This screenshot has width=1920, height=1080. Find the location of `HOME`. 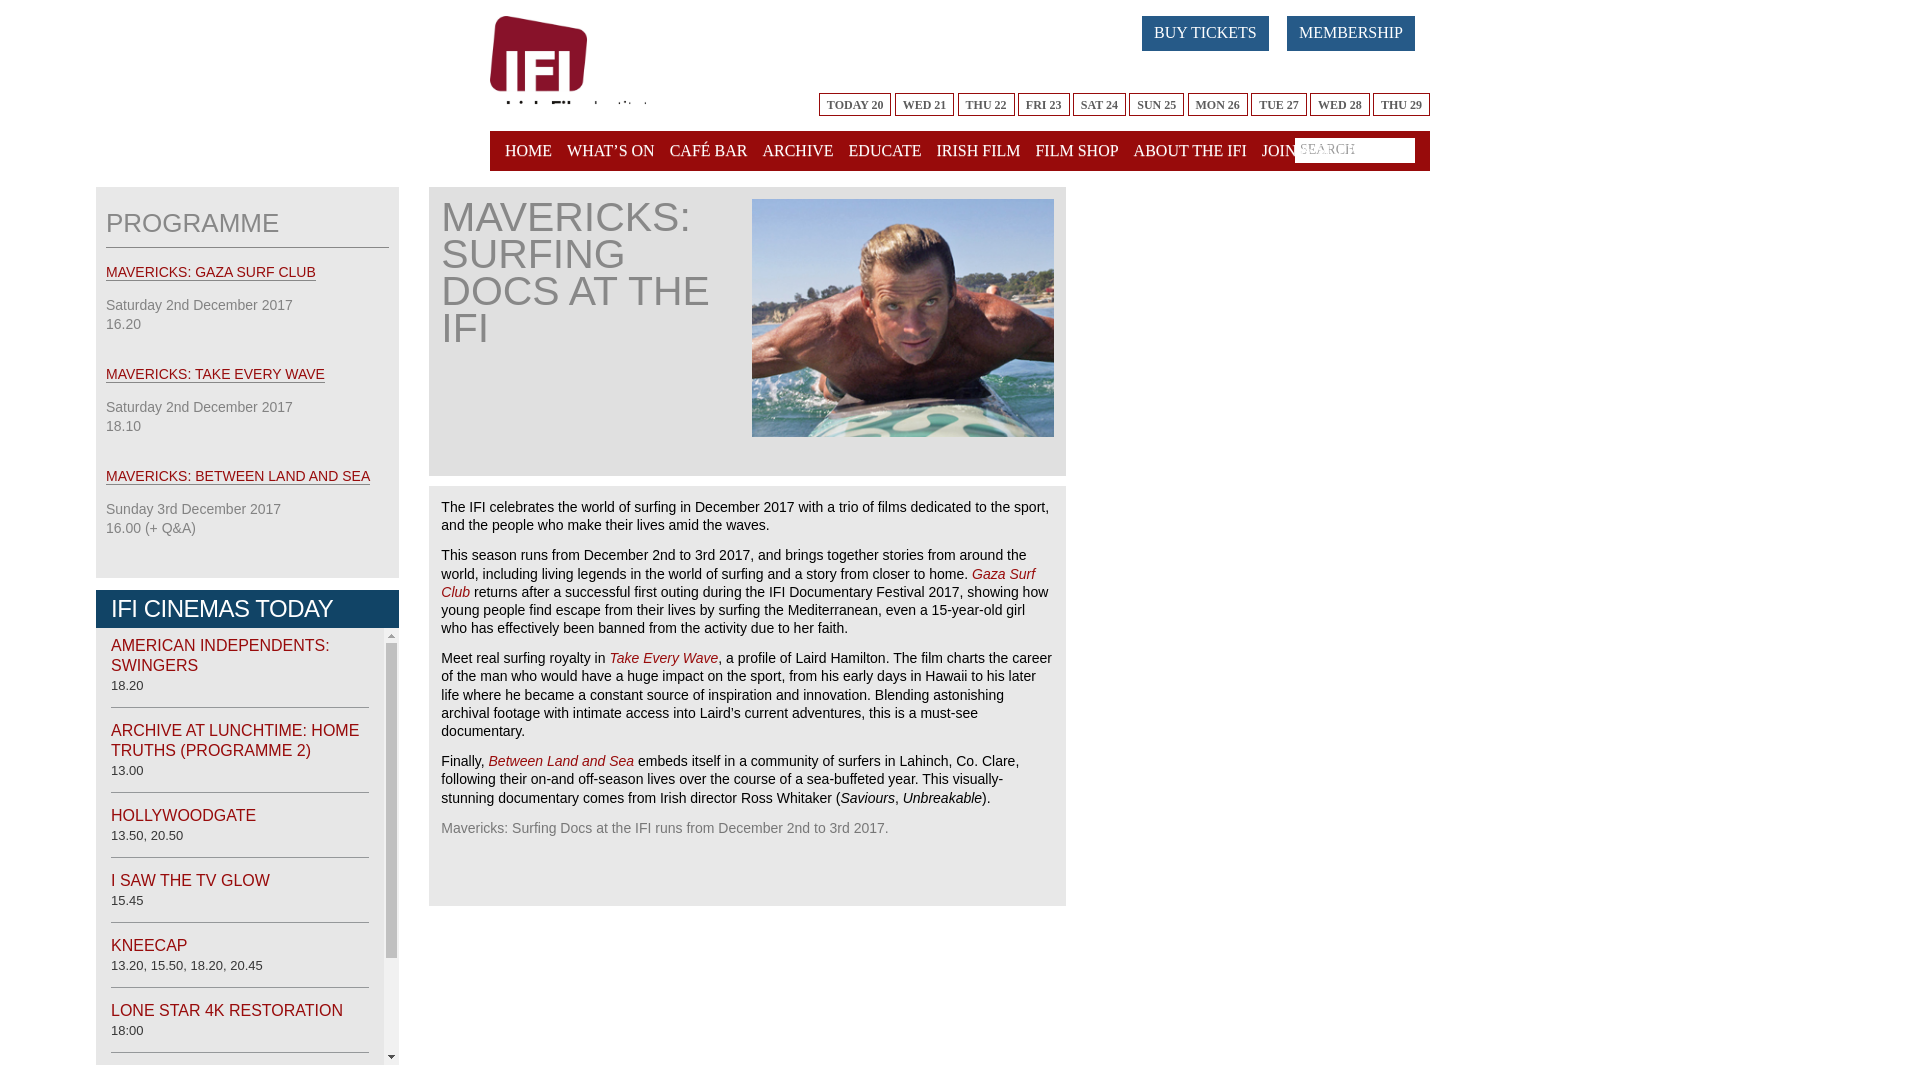

HOME is located at coordinates (532, 150).